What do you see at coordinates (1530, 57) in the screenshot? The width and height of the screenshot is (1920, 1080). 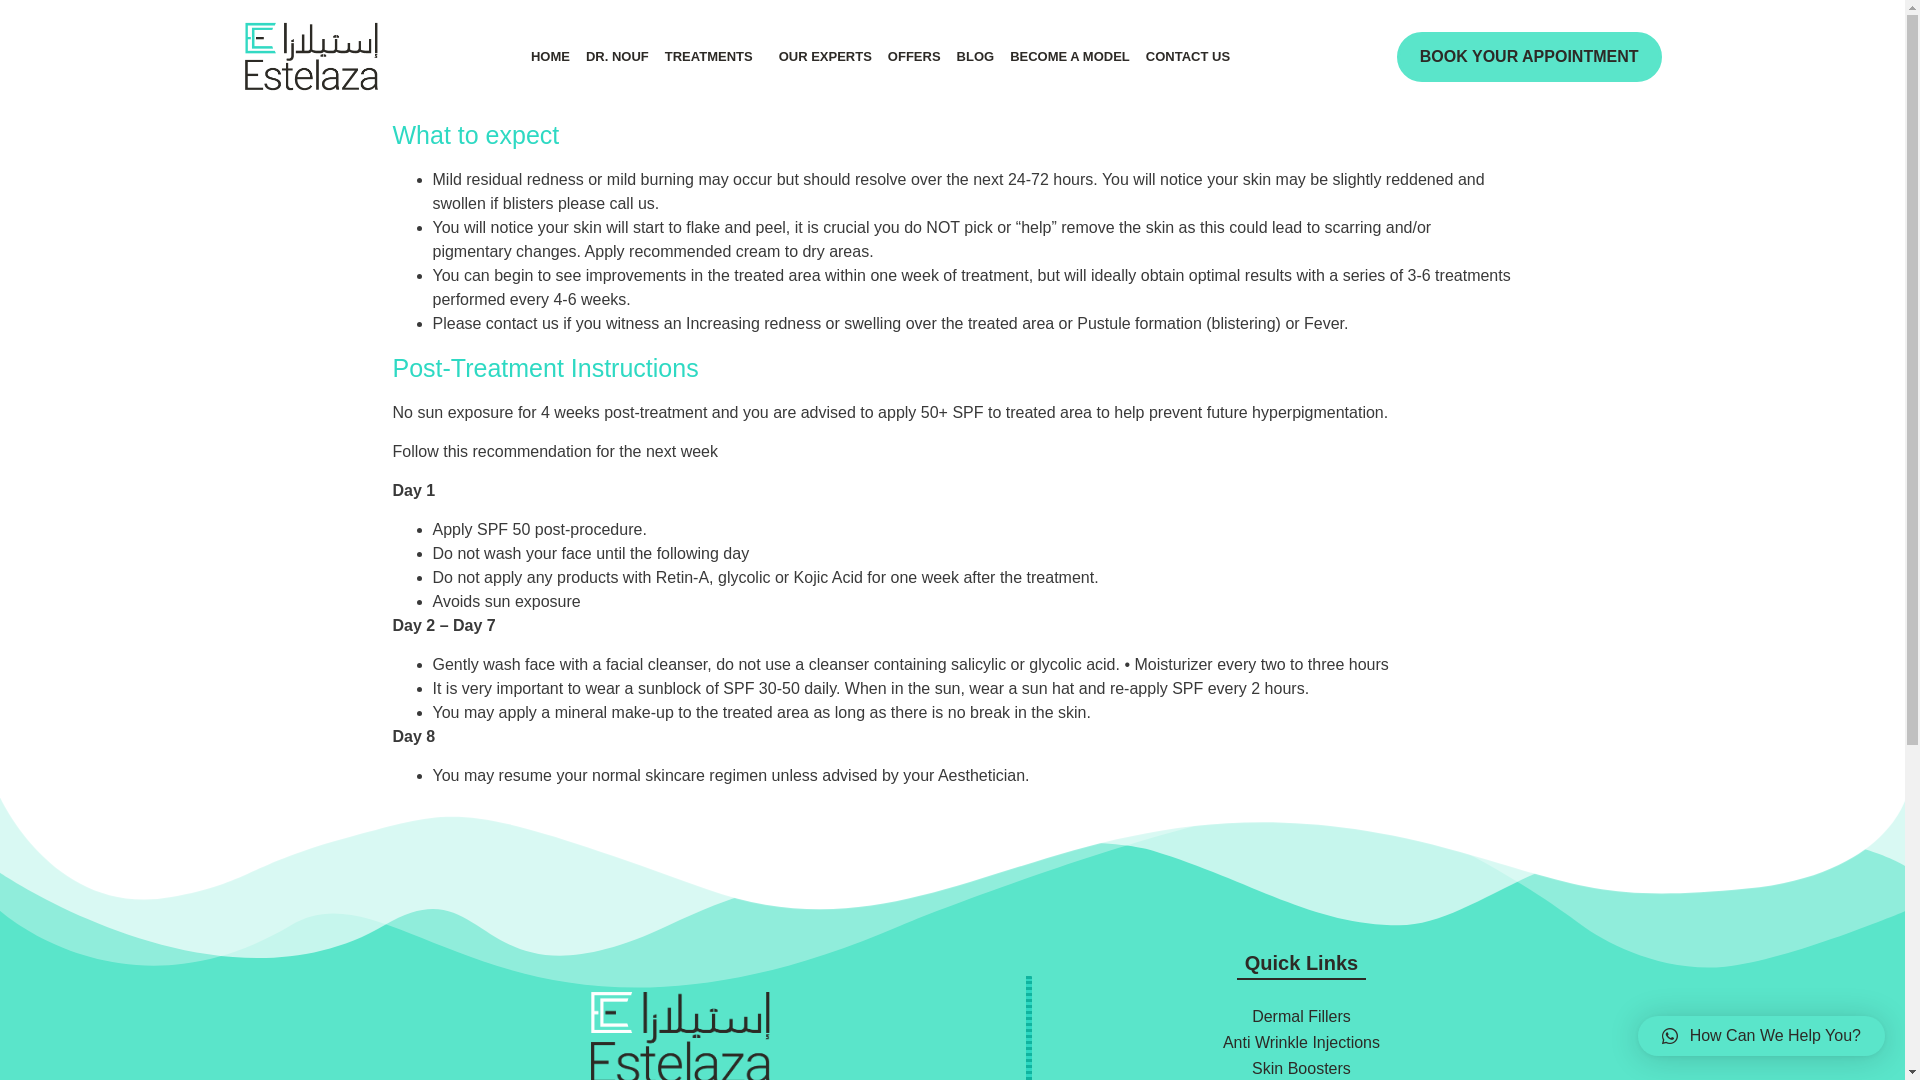 I see `BOOK YOUR APPOINTMENT` at bounding box center [1530, 57].